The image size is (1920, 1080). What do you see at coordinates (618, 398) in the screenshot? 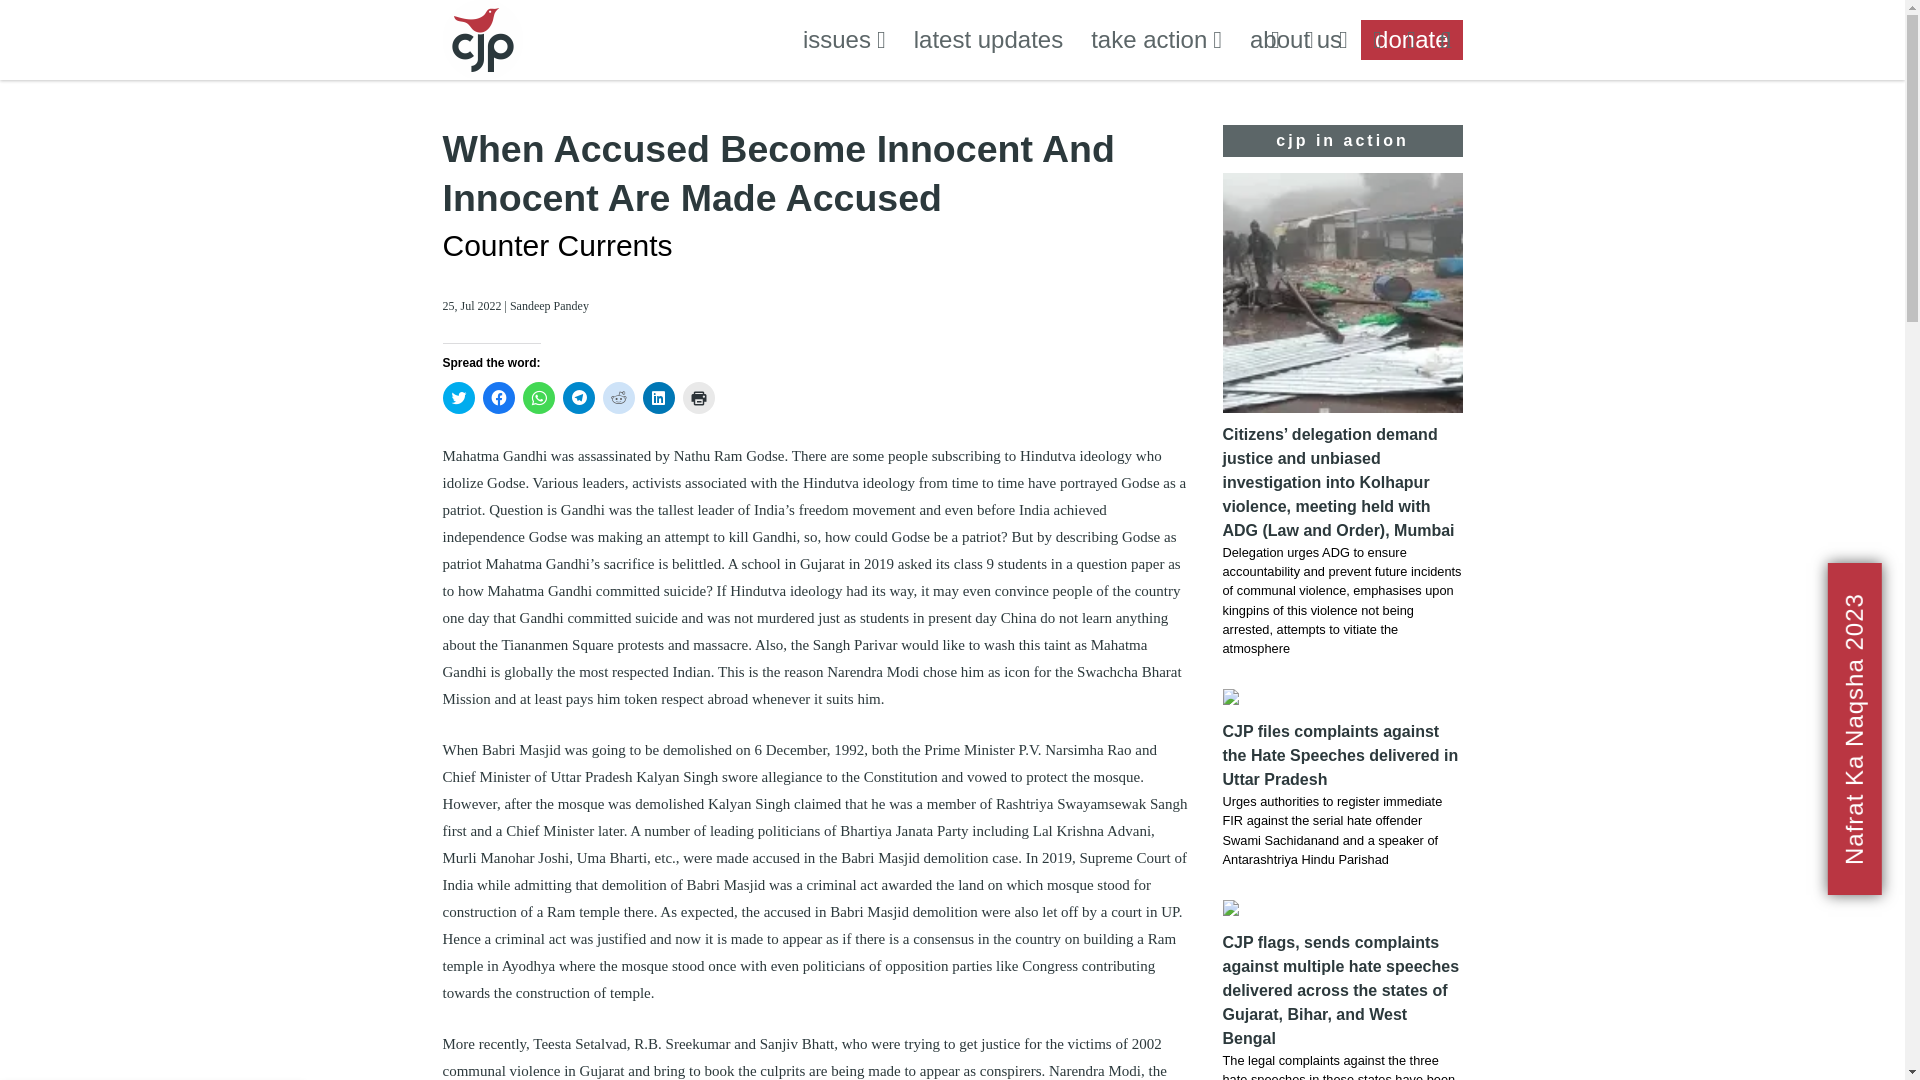
I see `Click to share on Reddit` at bounding box center [618, 398].